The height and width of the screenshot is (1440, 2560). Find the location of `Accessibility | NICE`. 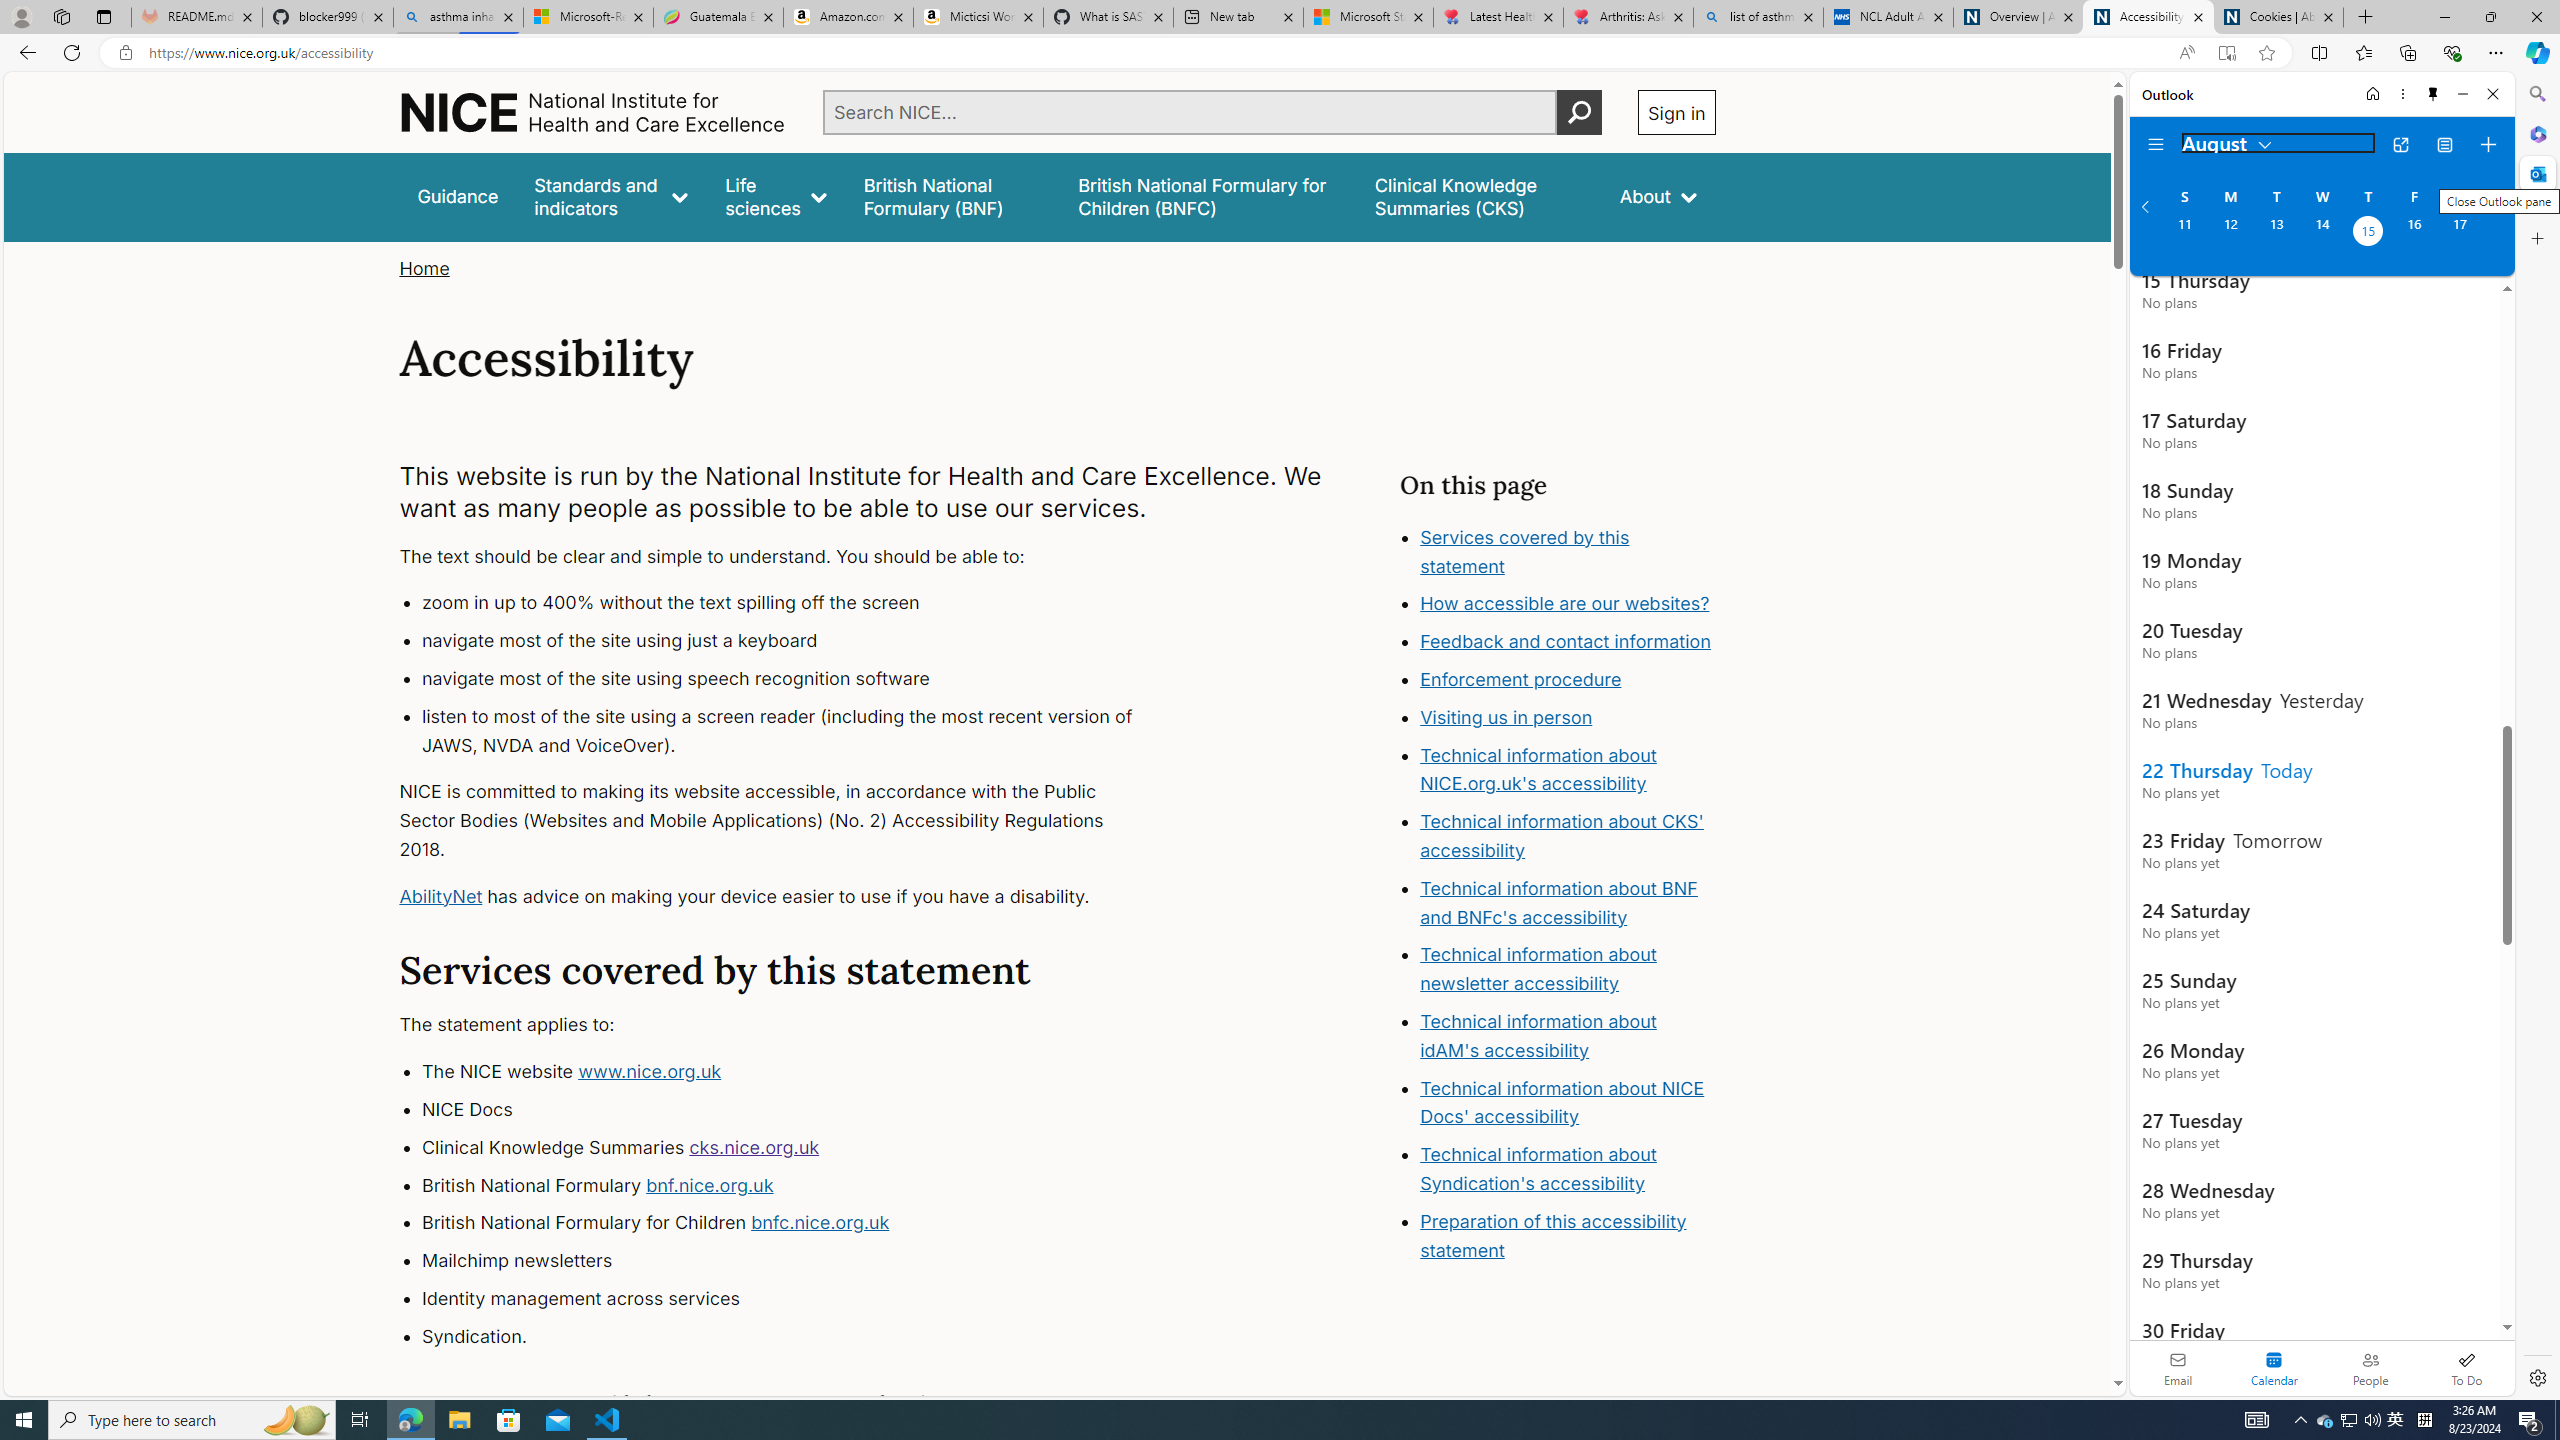

Accessibility | NICE is located at coordinates (2149, 17).